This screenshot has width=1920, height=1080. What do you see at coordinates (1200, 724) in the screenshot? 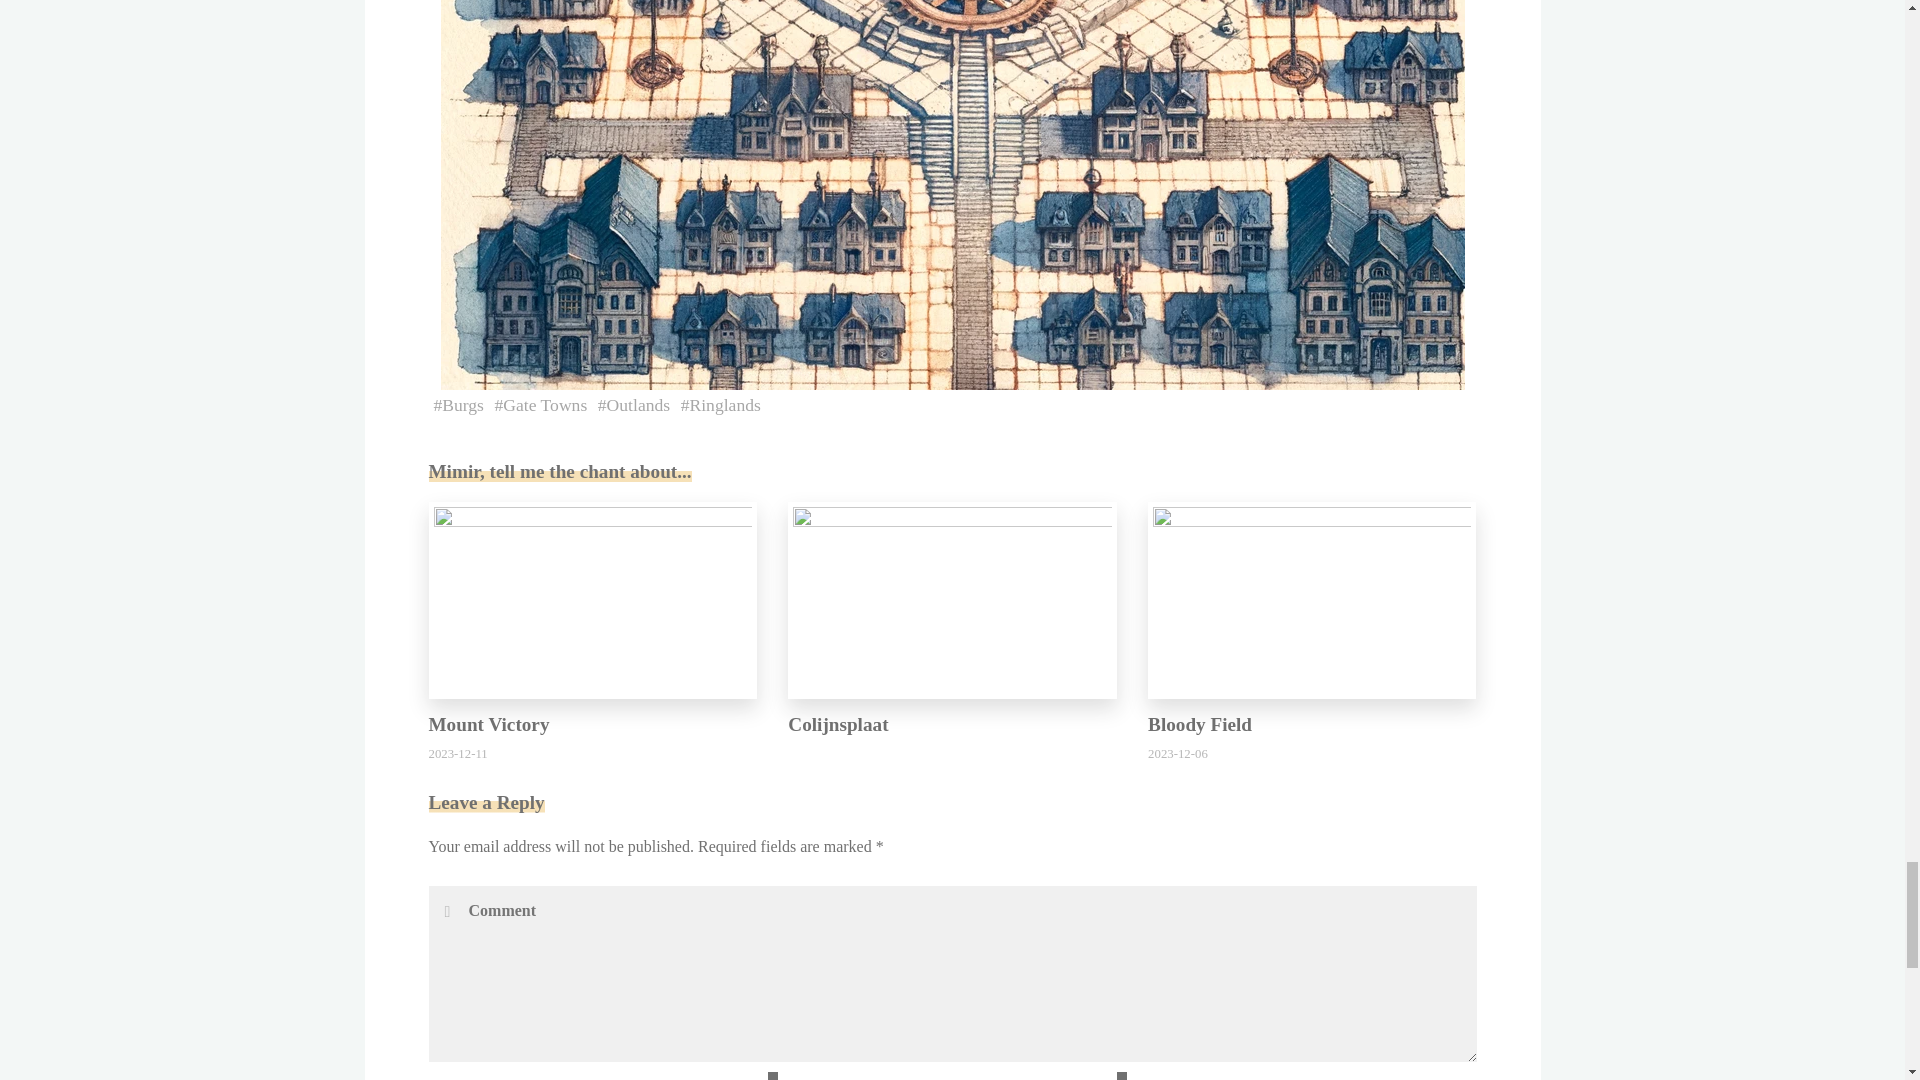
I see `Bloody Field` at bounding box center [1200, 724].